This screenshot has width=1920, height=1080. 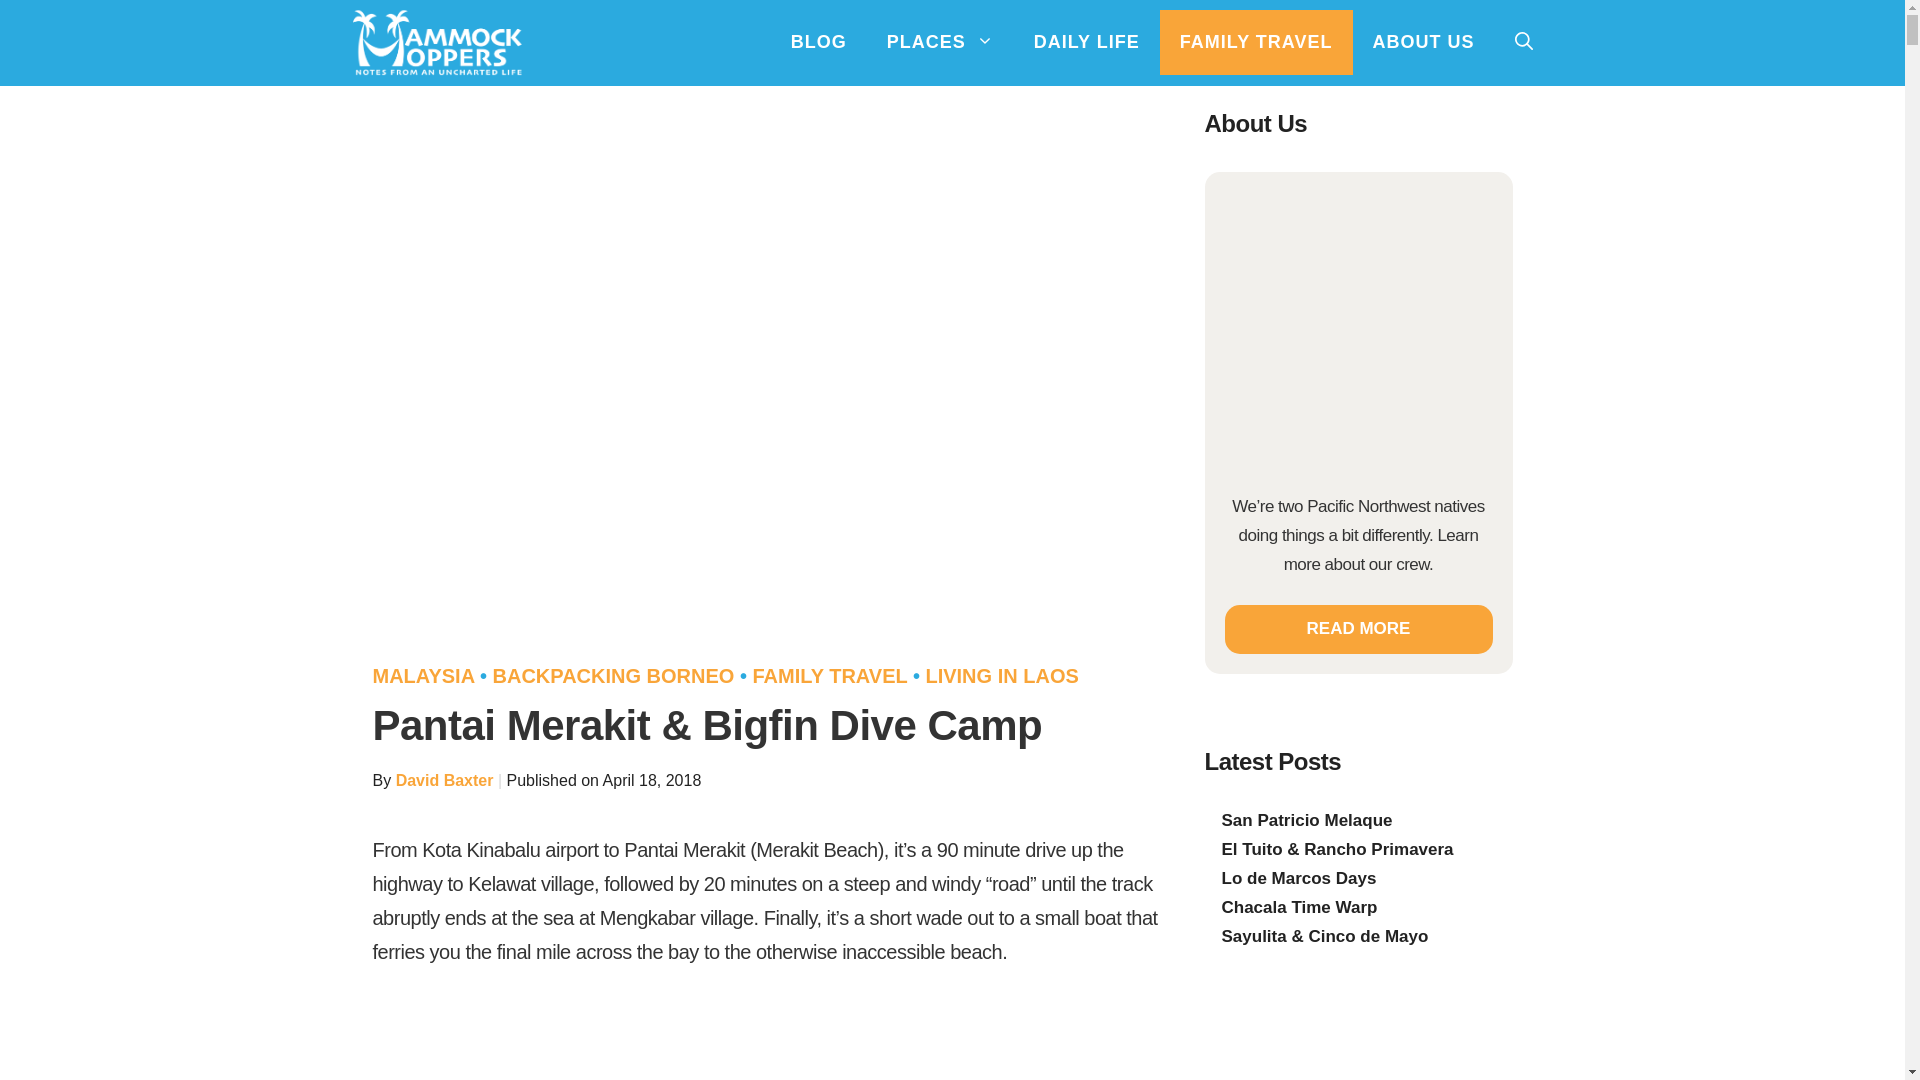 What do you see at coordinates (1086, 42) in the screenshot?
I see `DAILY LIFE` at bounding box center [1086, 42].